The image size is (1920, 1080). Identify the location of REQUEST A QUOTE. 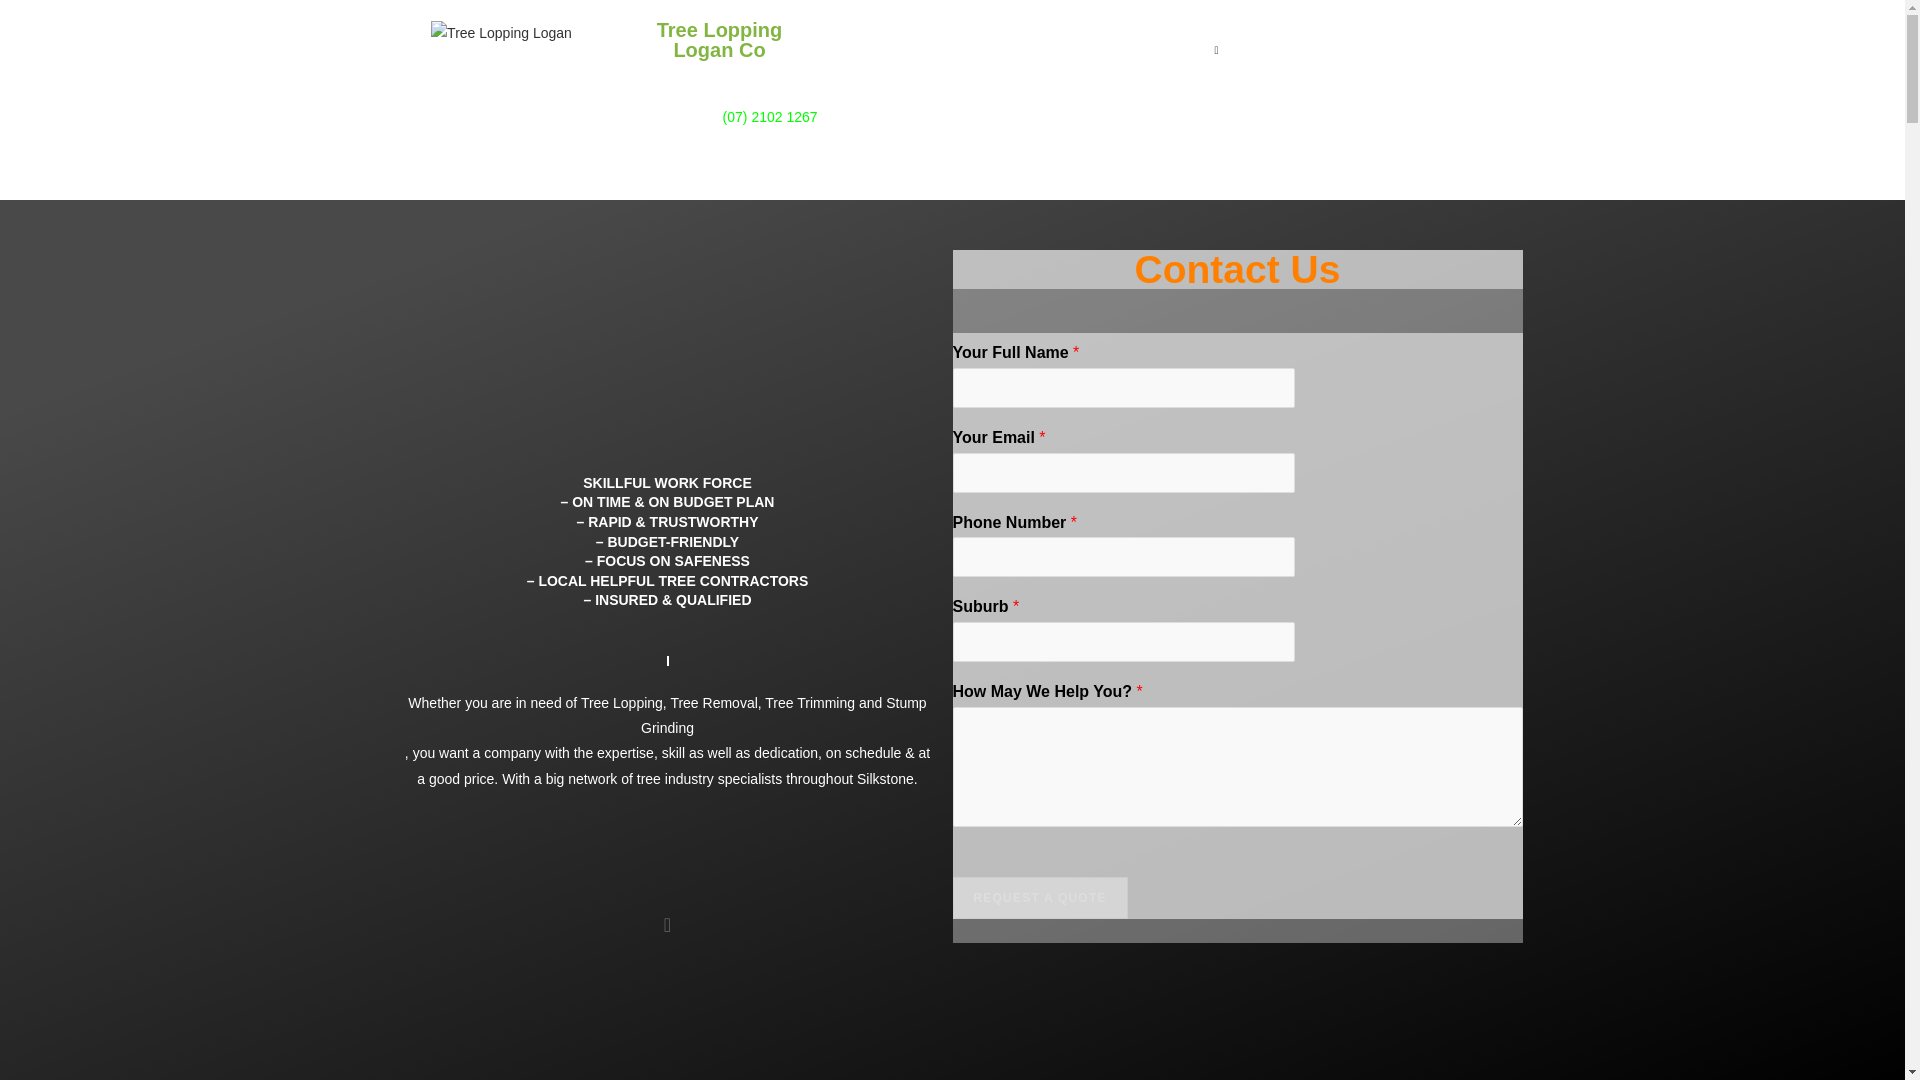
(1040, 898).